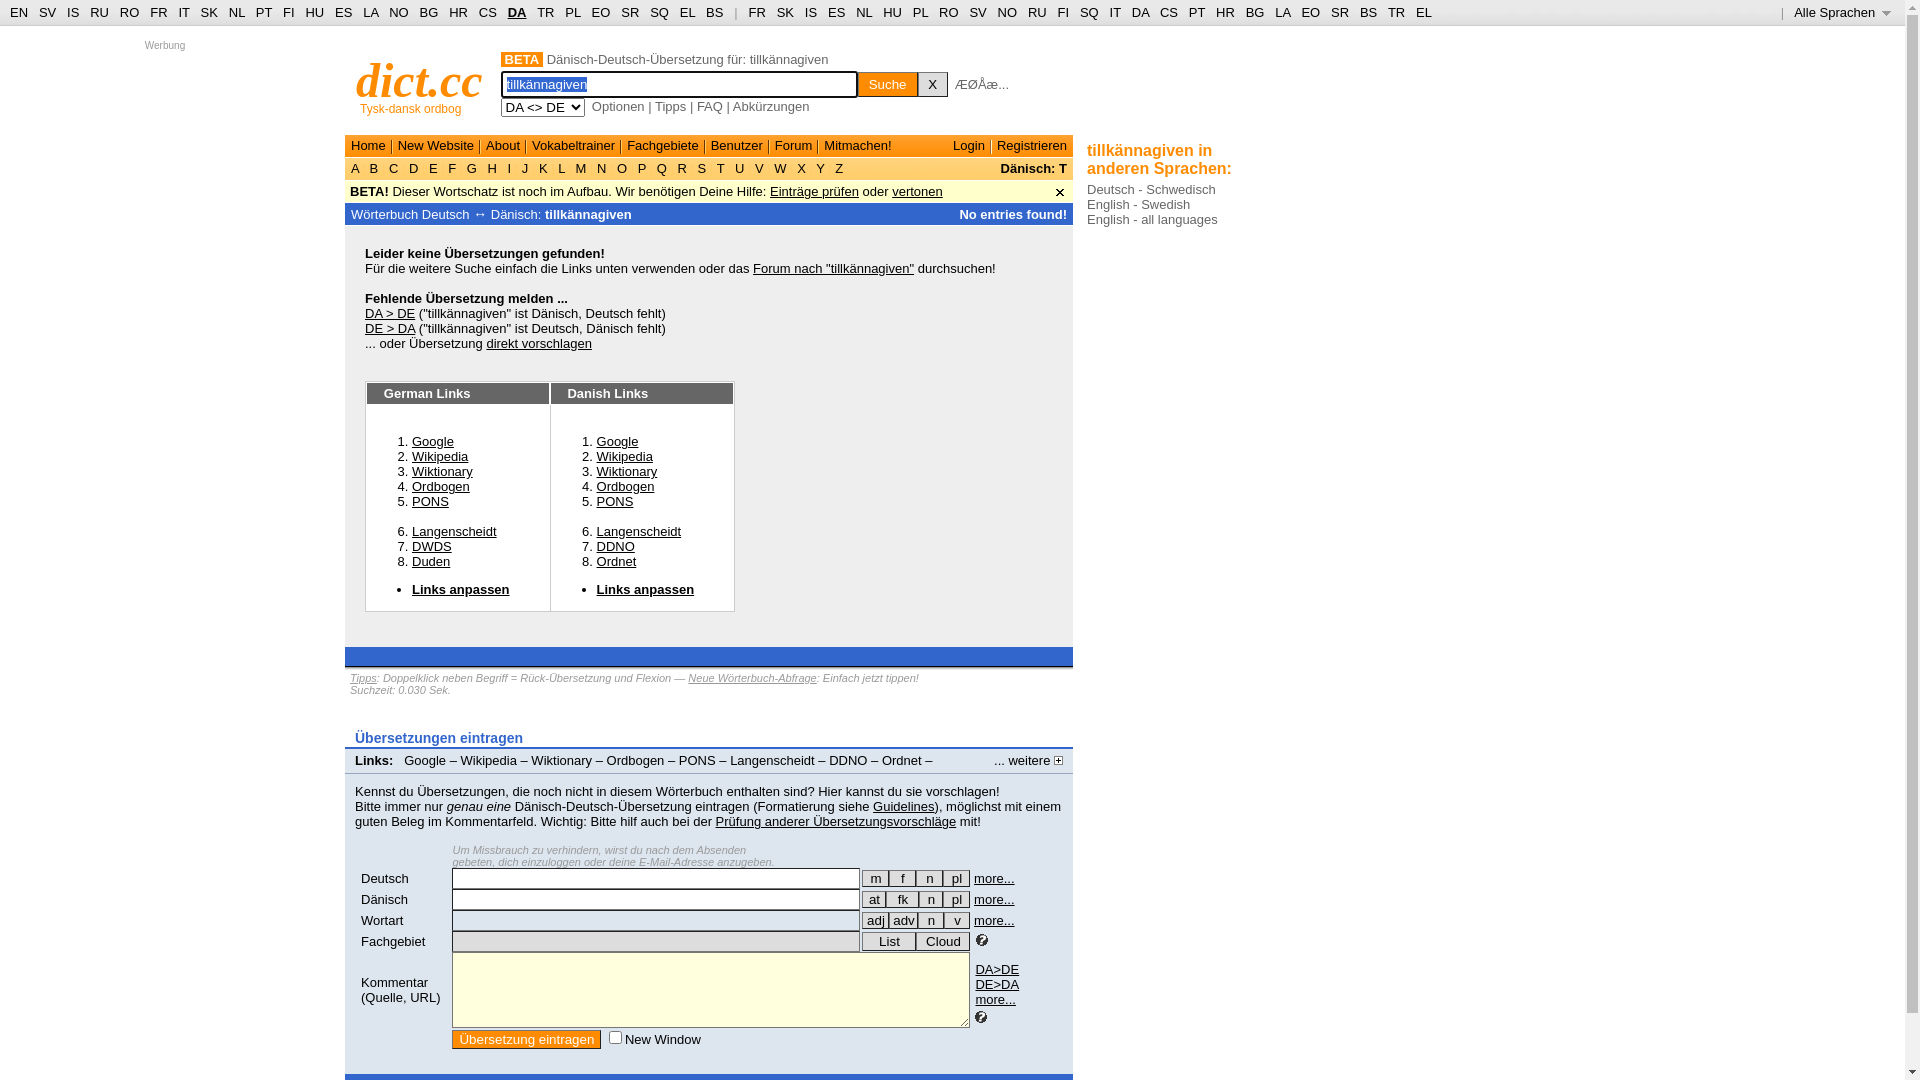 Image resolution: width=1920 pixels, height=1080 pixels. Describe the element at coordinates (688, 12) in the screenshot. I see `EL` at that location.